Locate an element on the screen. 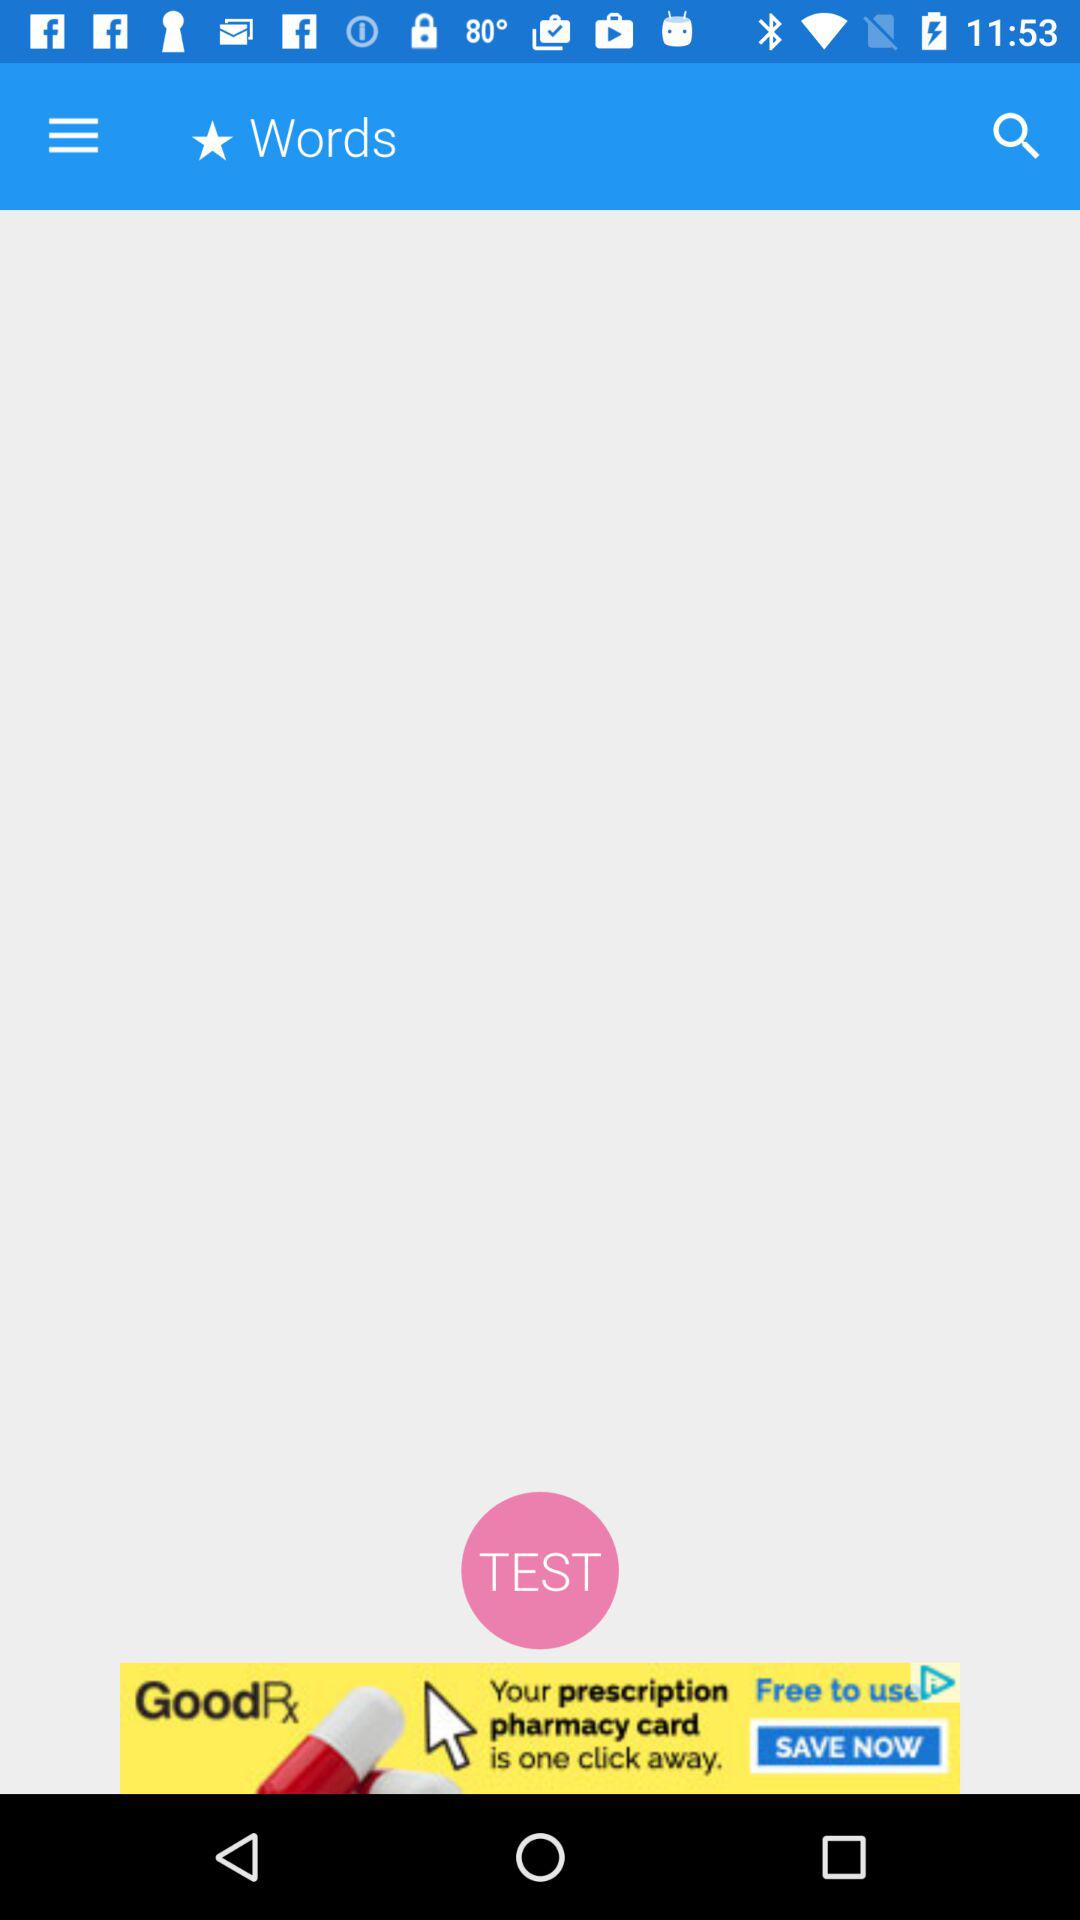 The height and width of the screenshot is (1920, 1080). advertisement is located at coordinates (540, 1728).